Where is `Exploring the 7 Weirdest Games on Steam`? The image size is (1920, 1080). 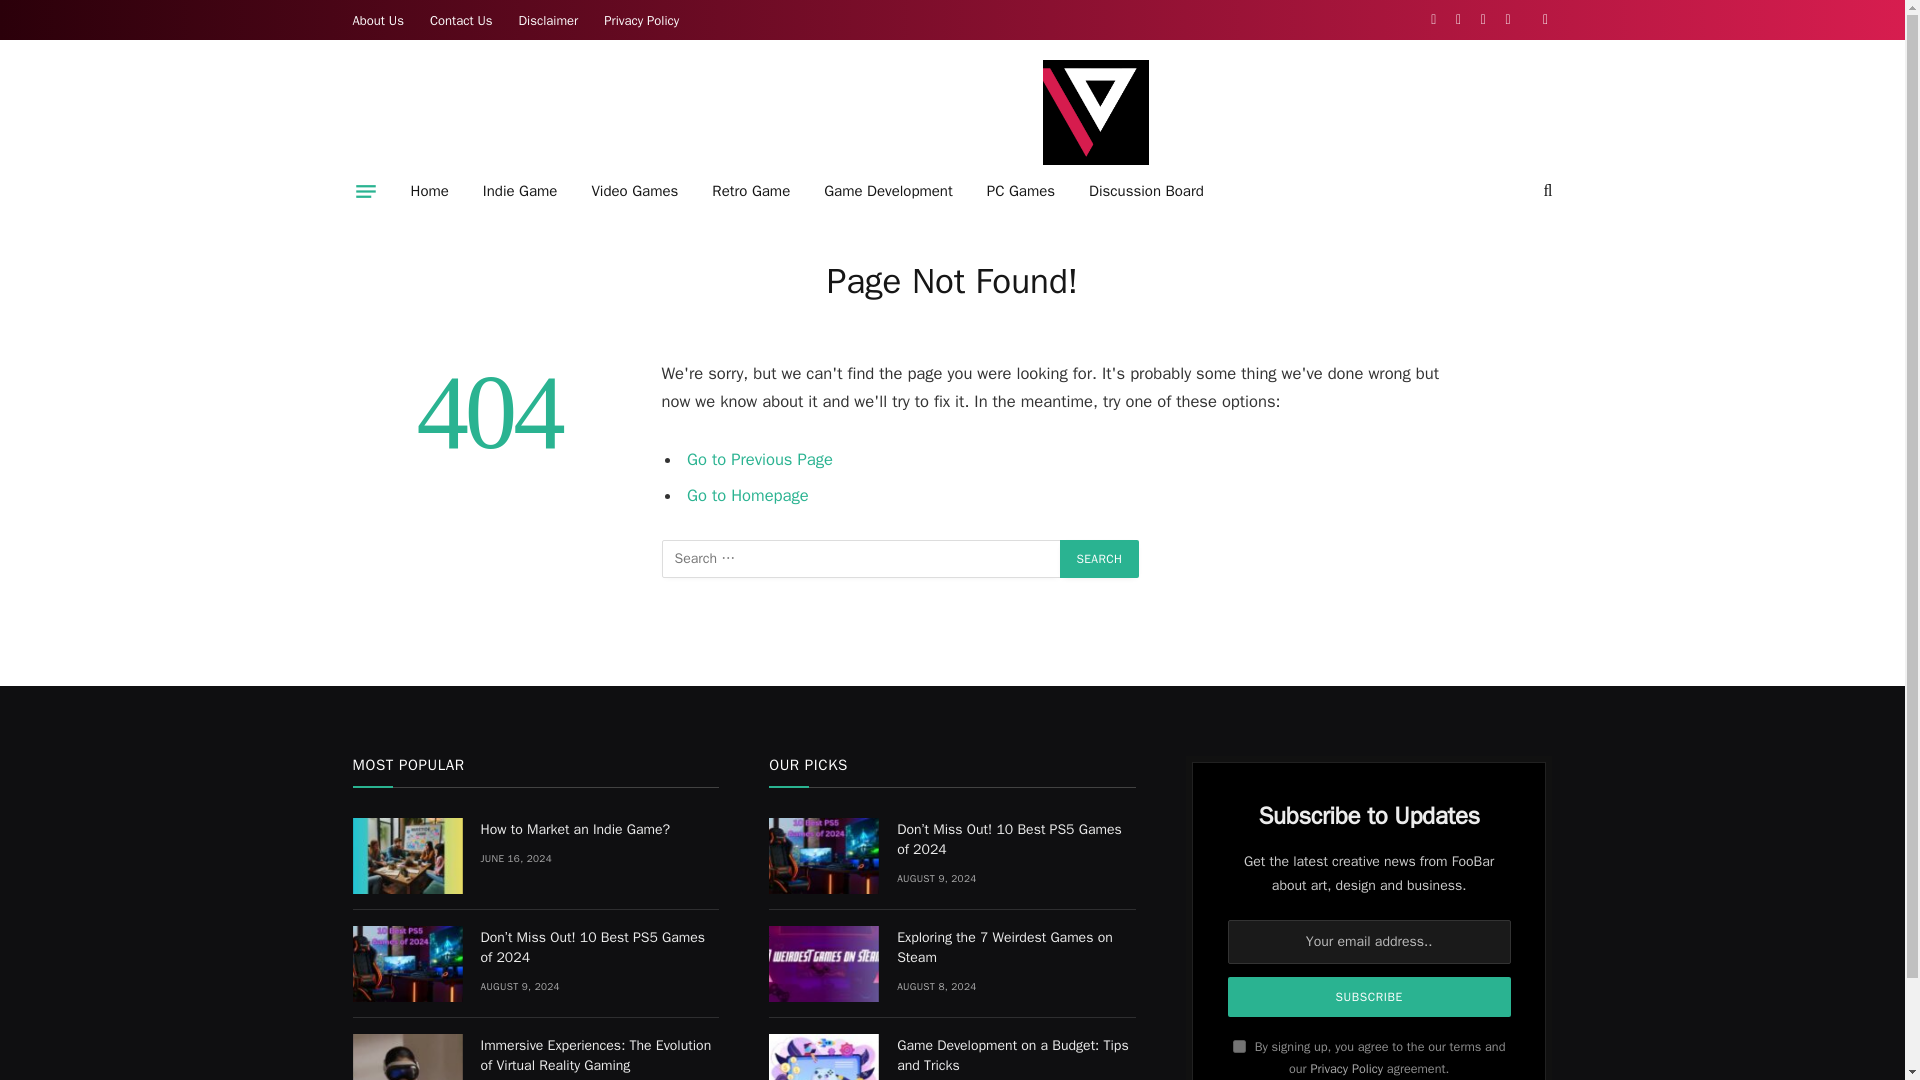 Exploring the 7 Weirdest Games on Steam is located at coordinates (824, 964).